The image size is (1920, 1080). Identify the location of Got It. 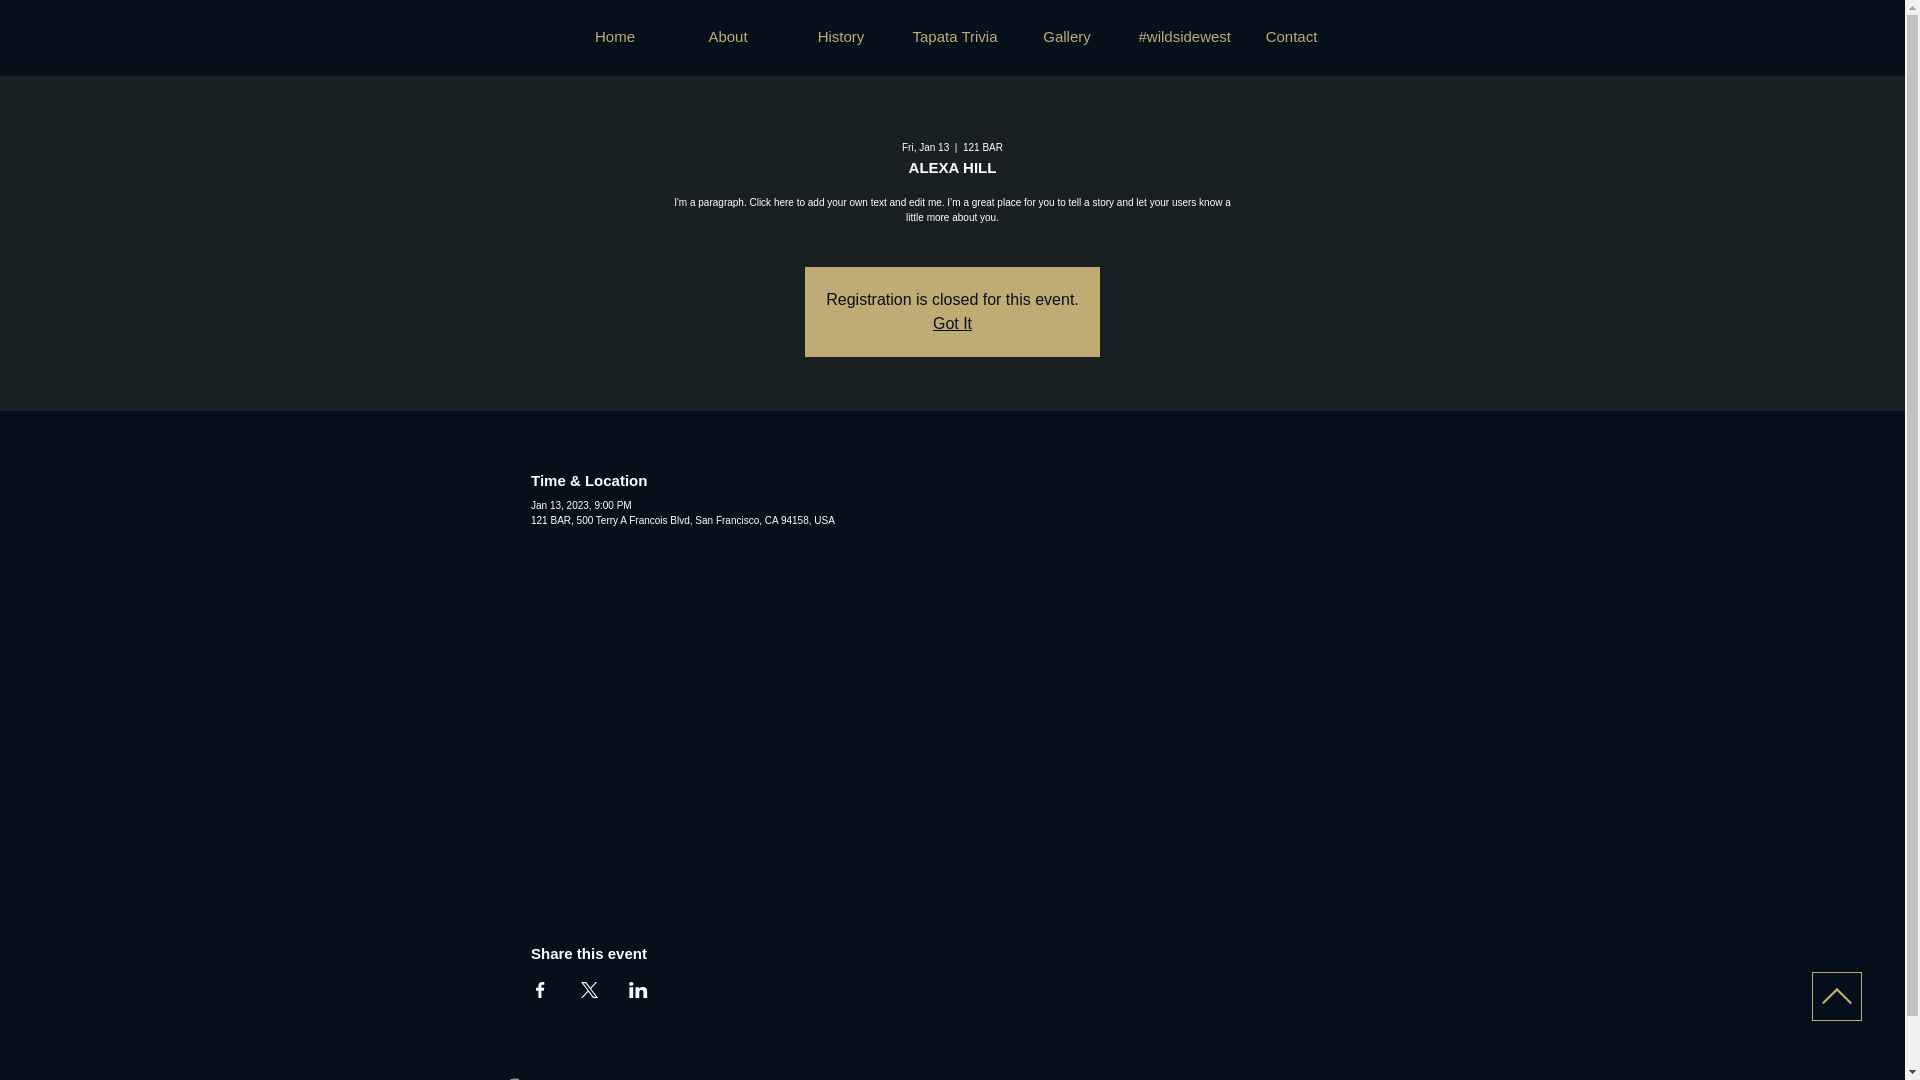
(952, 323).